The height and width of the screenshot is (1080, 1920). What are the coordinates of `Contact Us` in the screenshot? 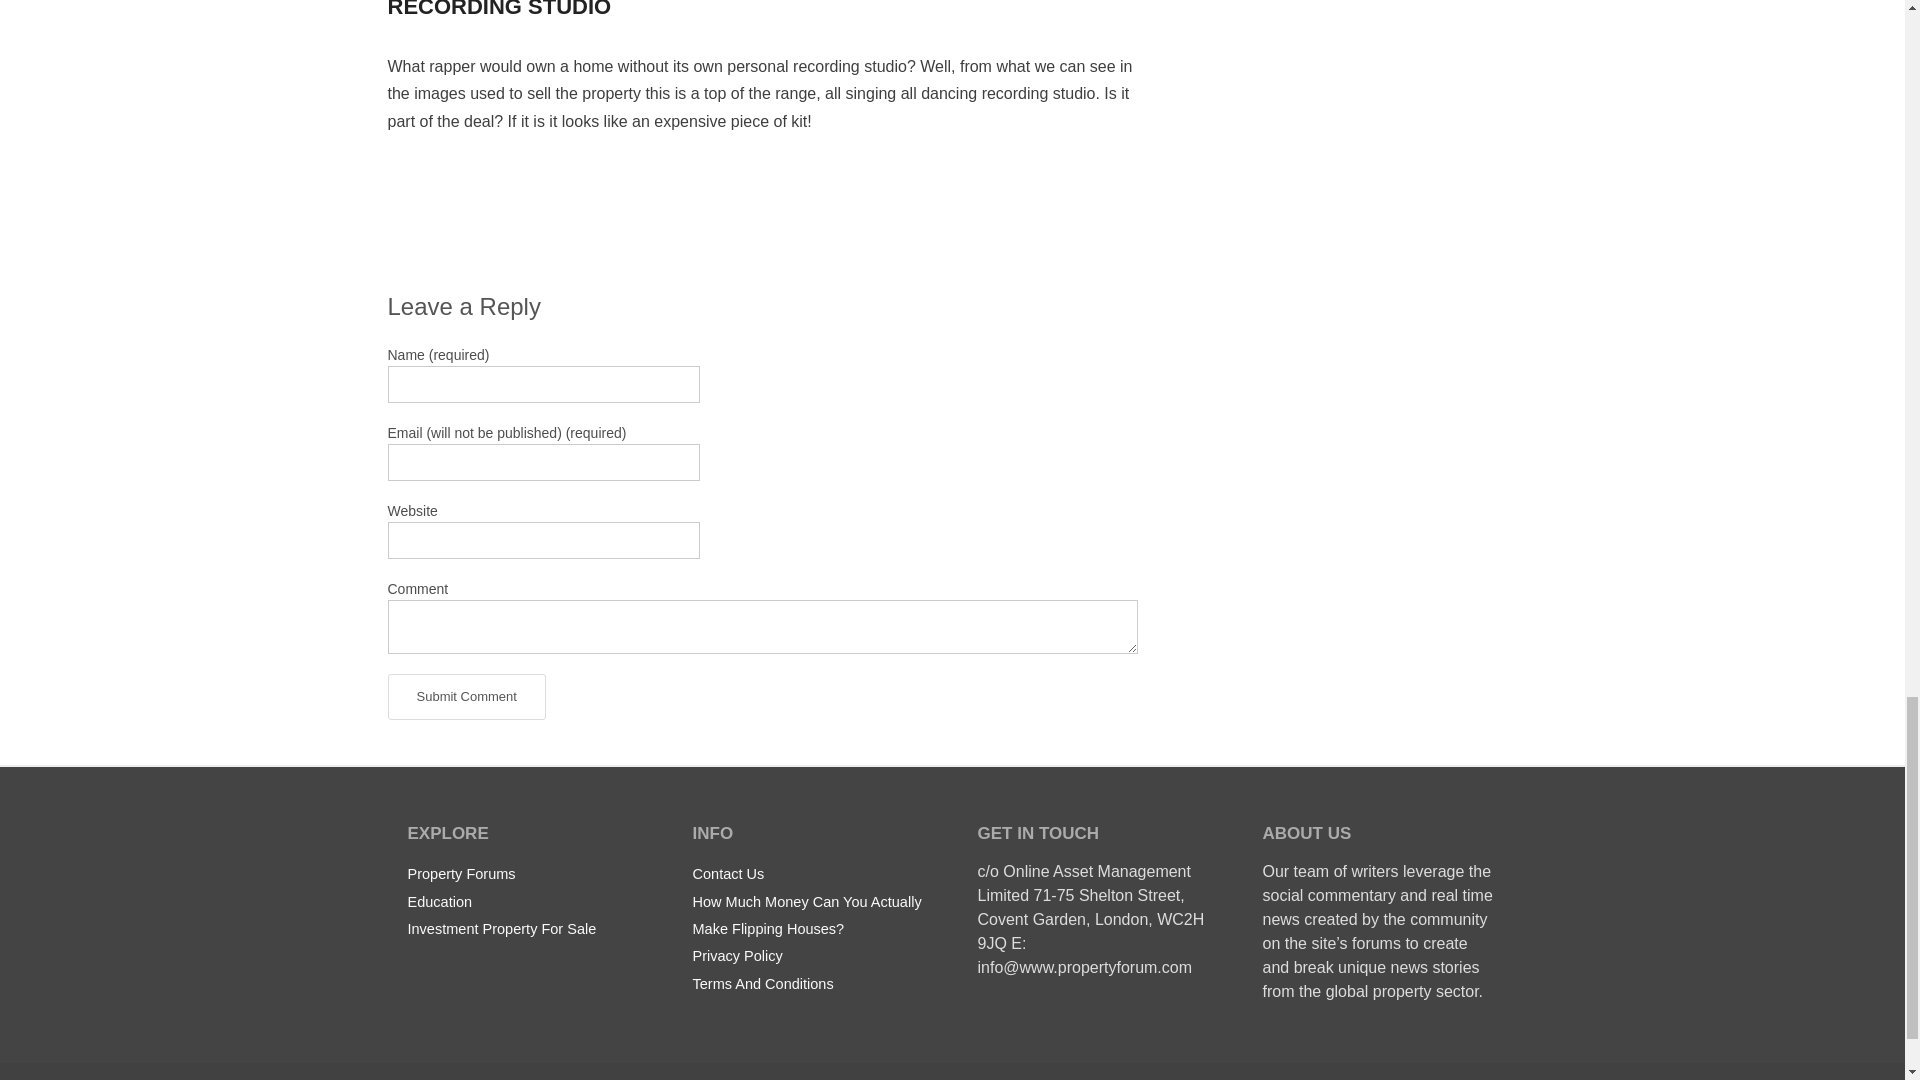 It's located at (728, 873).